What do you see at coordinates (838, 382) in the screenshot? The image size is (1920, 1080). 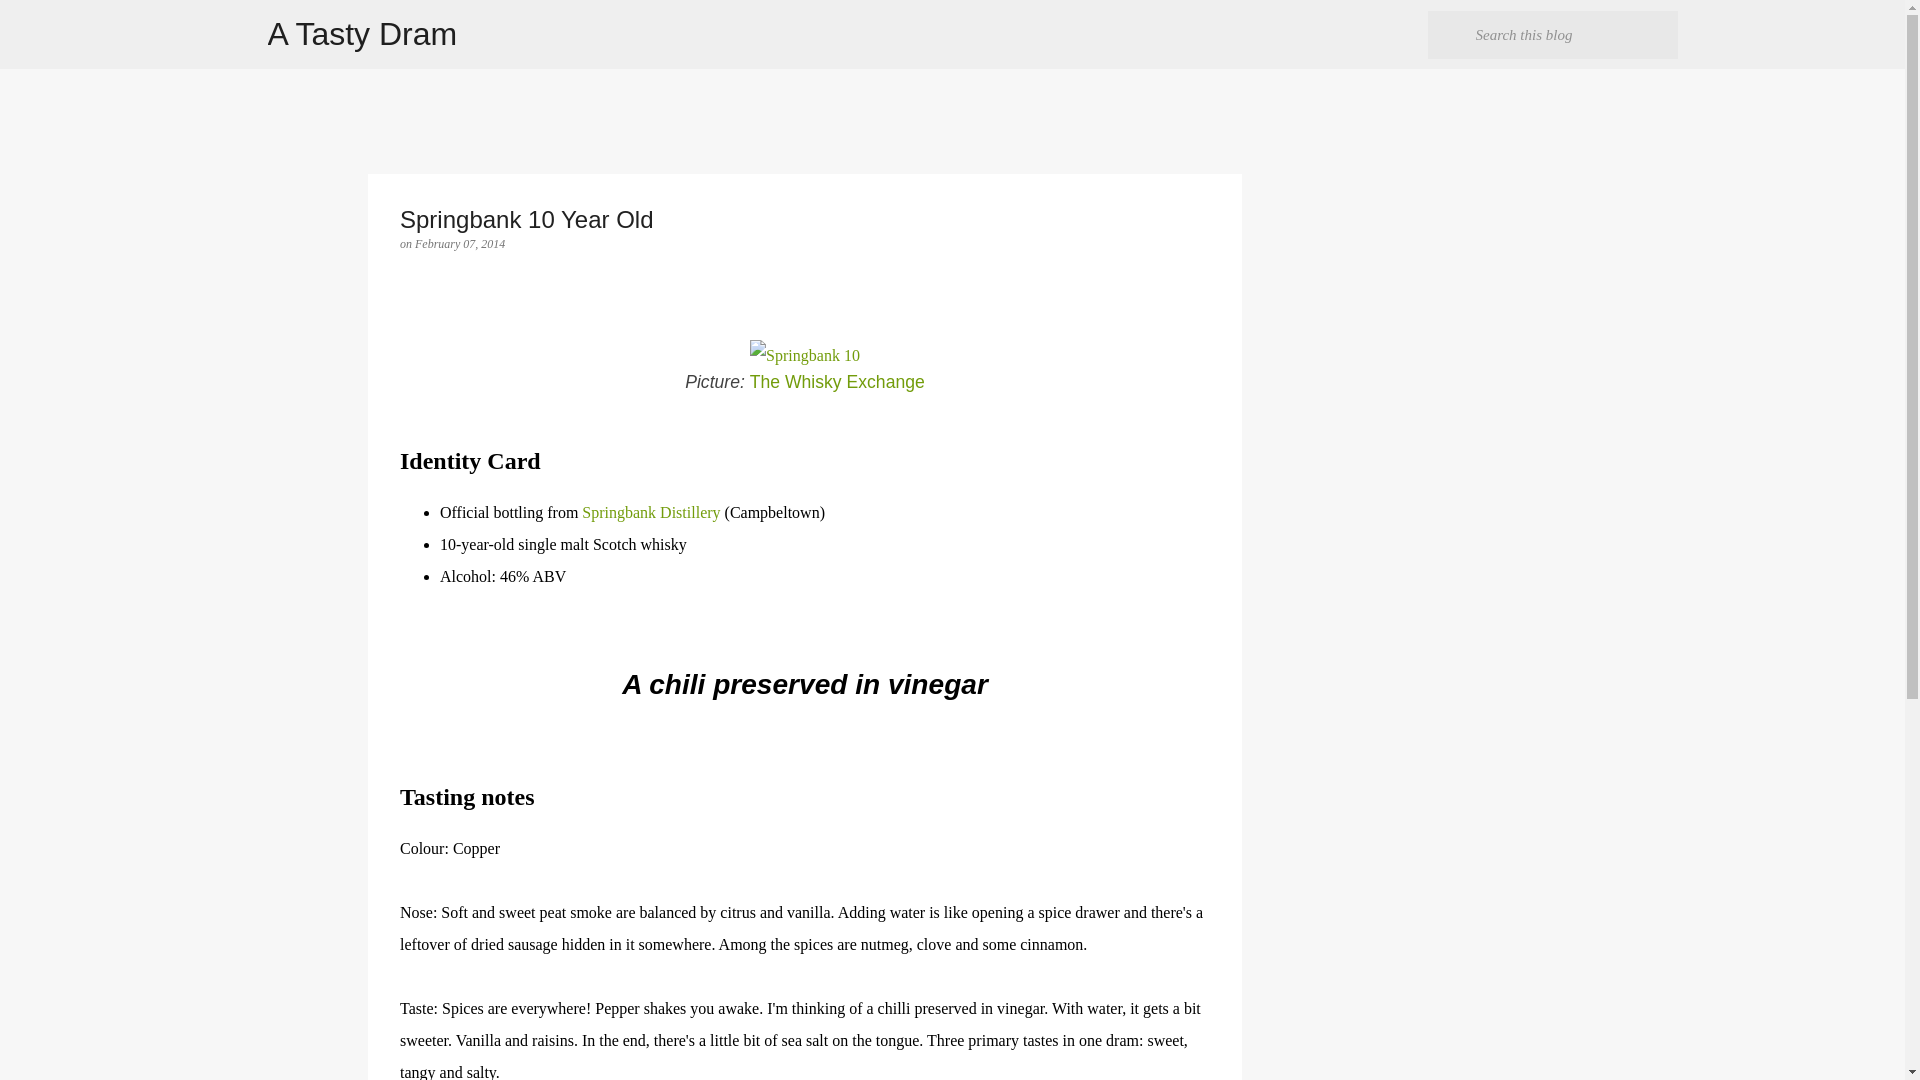 I see `The Whisky Exchange` at bounding box center [838, 382].